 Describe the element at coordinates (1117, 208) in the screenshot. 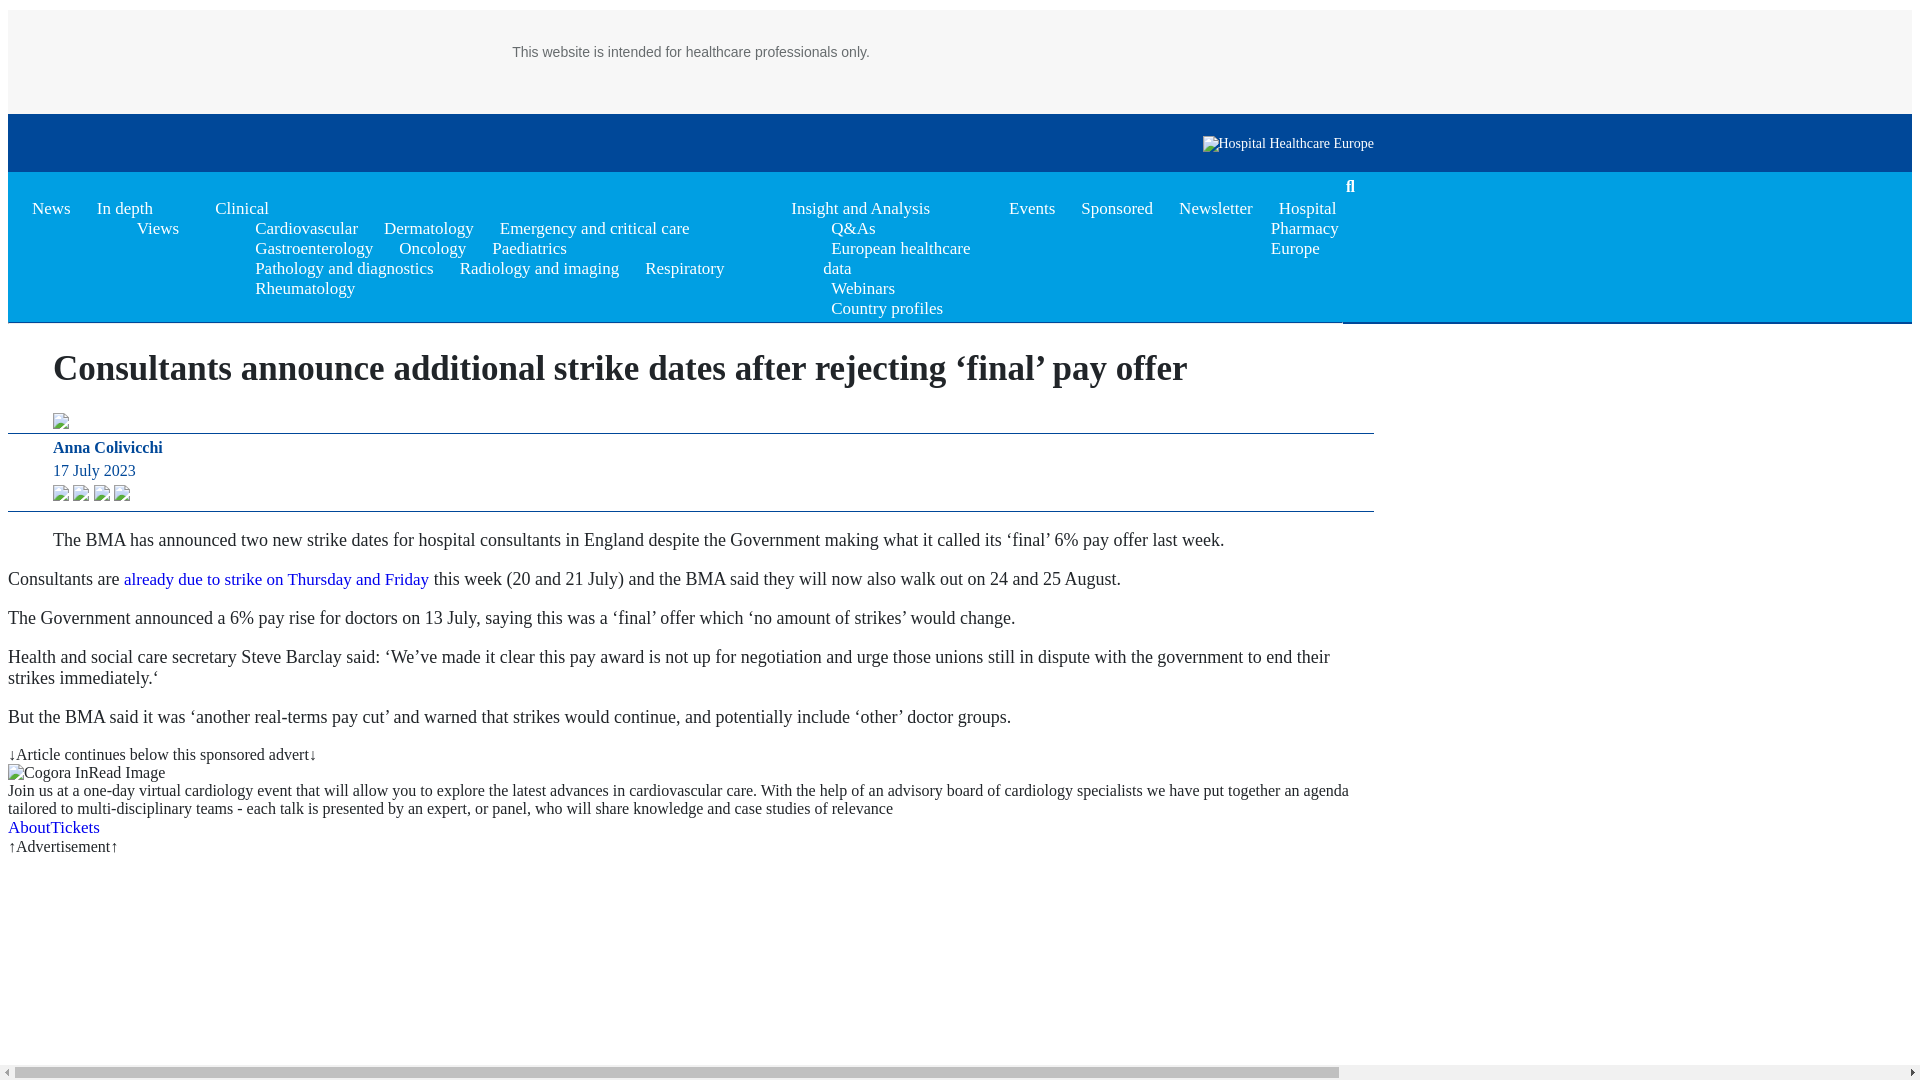

I see `Sponsored` at that location.